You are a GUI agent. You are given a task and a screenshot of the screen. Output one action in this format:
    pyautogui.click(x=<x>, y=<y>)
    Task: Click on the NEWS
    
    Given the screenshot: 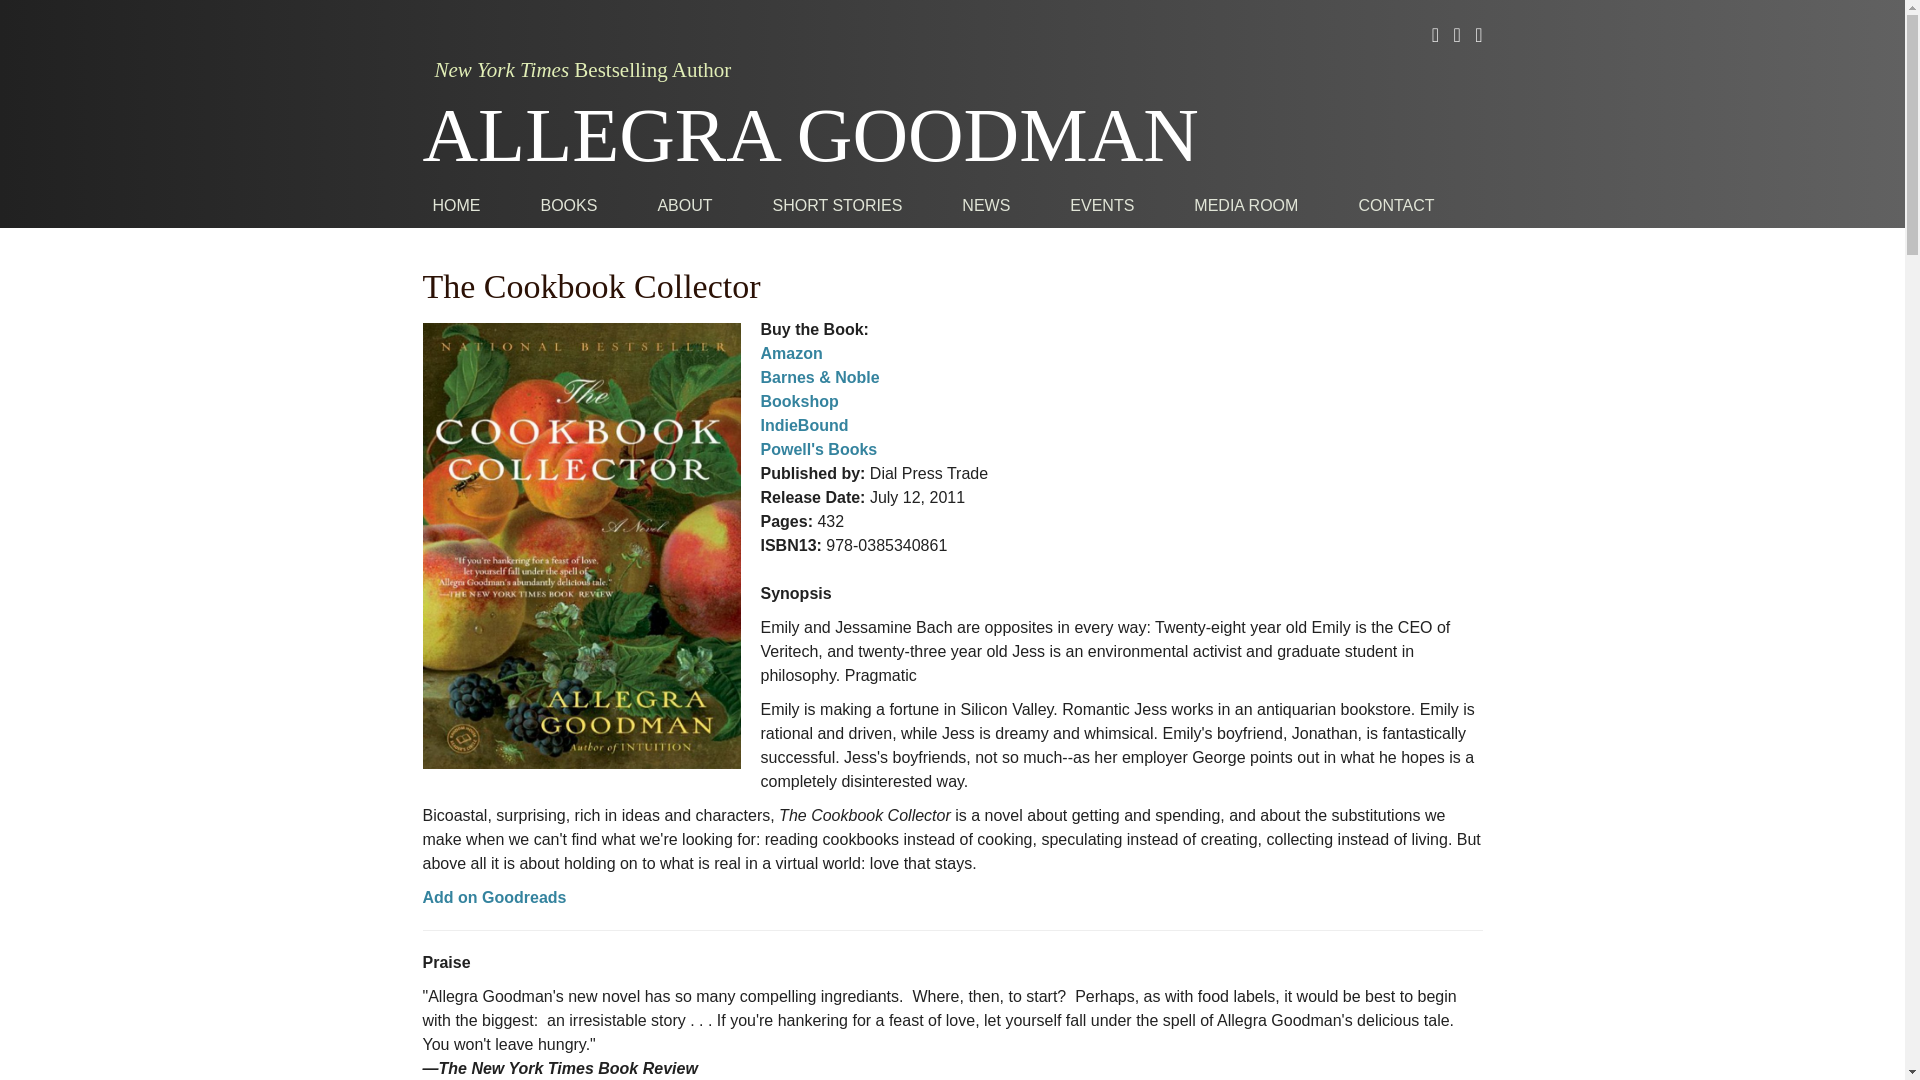 What is the action you would take?
    pyautogui.click(x=986, y=205)
    